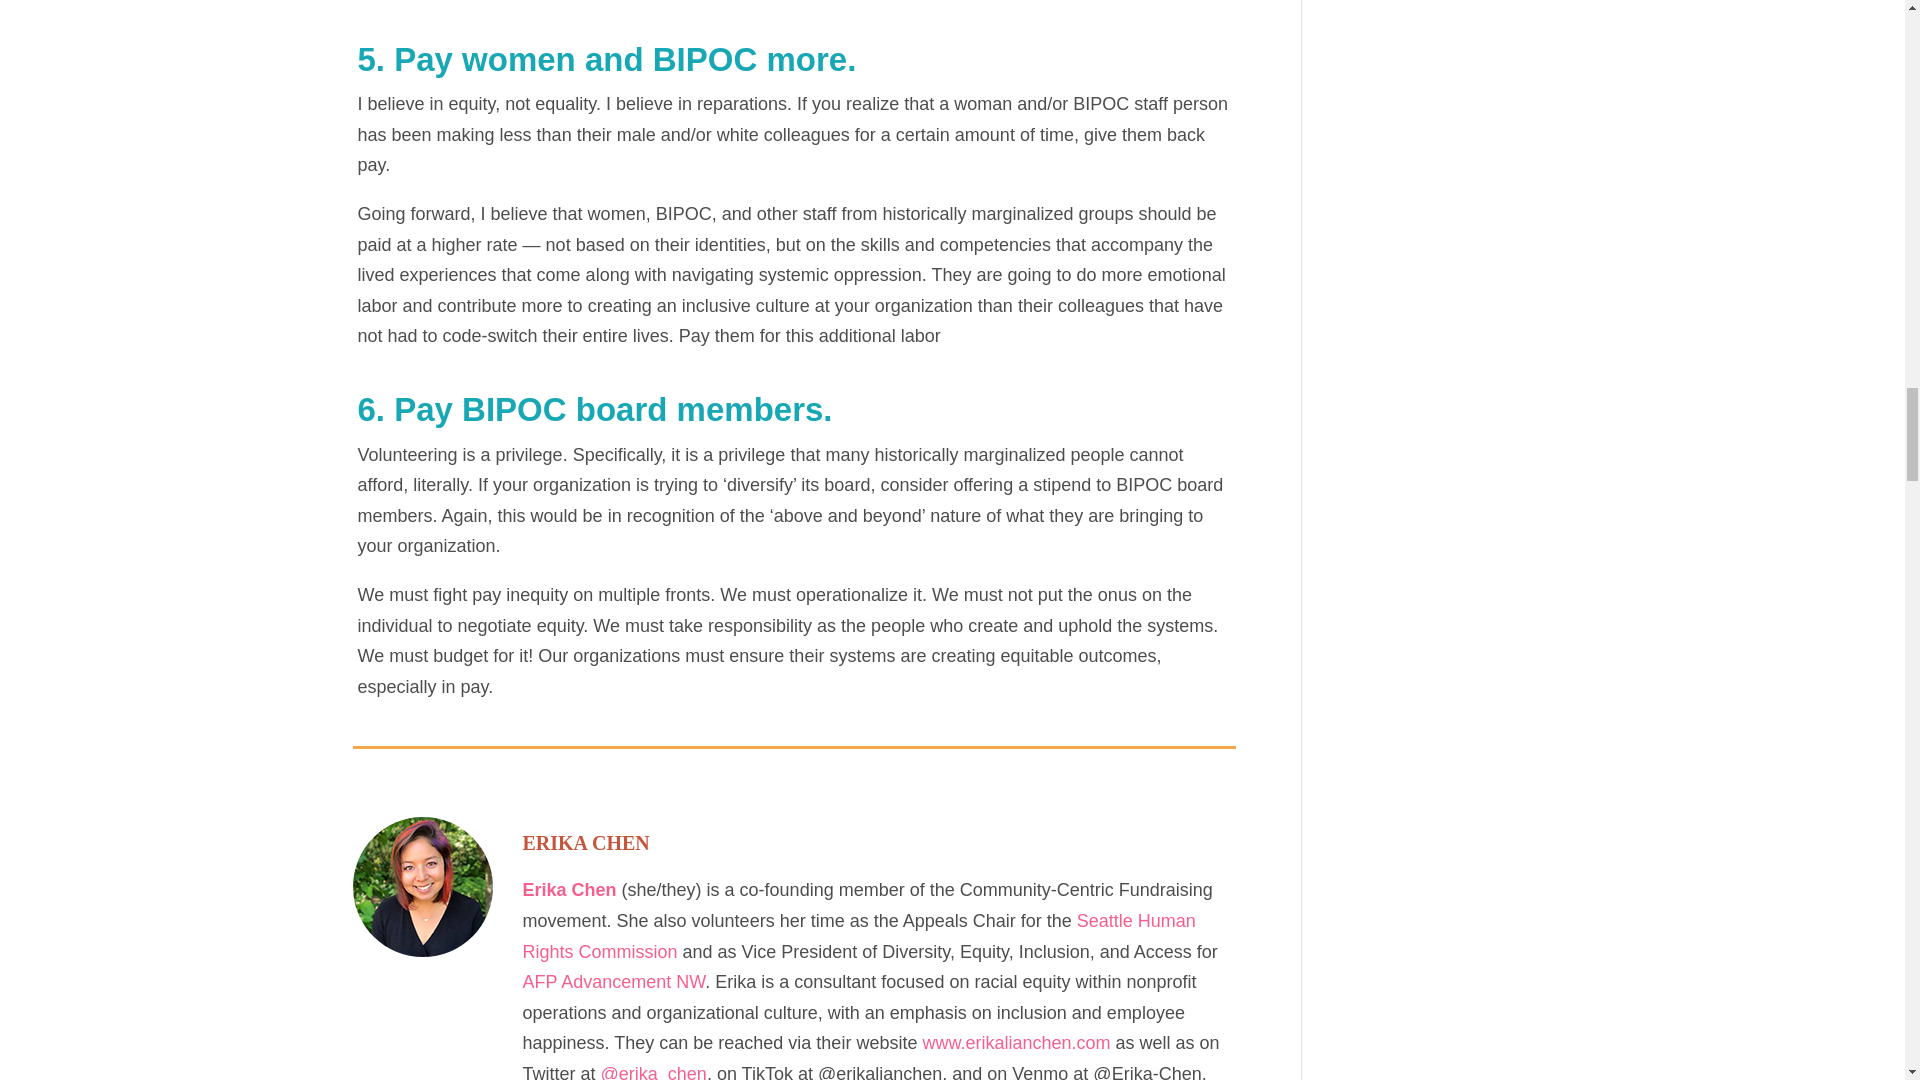  What do you see at coordinates (613, 982) in the screenshot?
I see `AFP Advancement NW` at bounding box center [613, 982].